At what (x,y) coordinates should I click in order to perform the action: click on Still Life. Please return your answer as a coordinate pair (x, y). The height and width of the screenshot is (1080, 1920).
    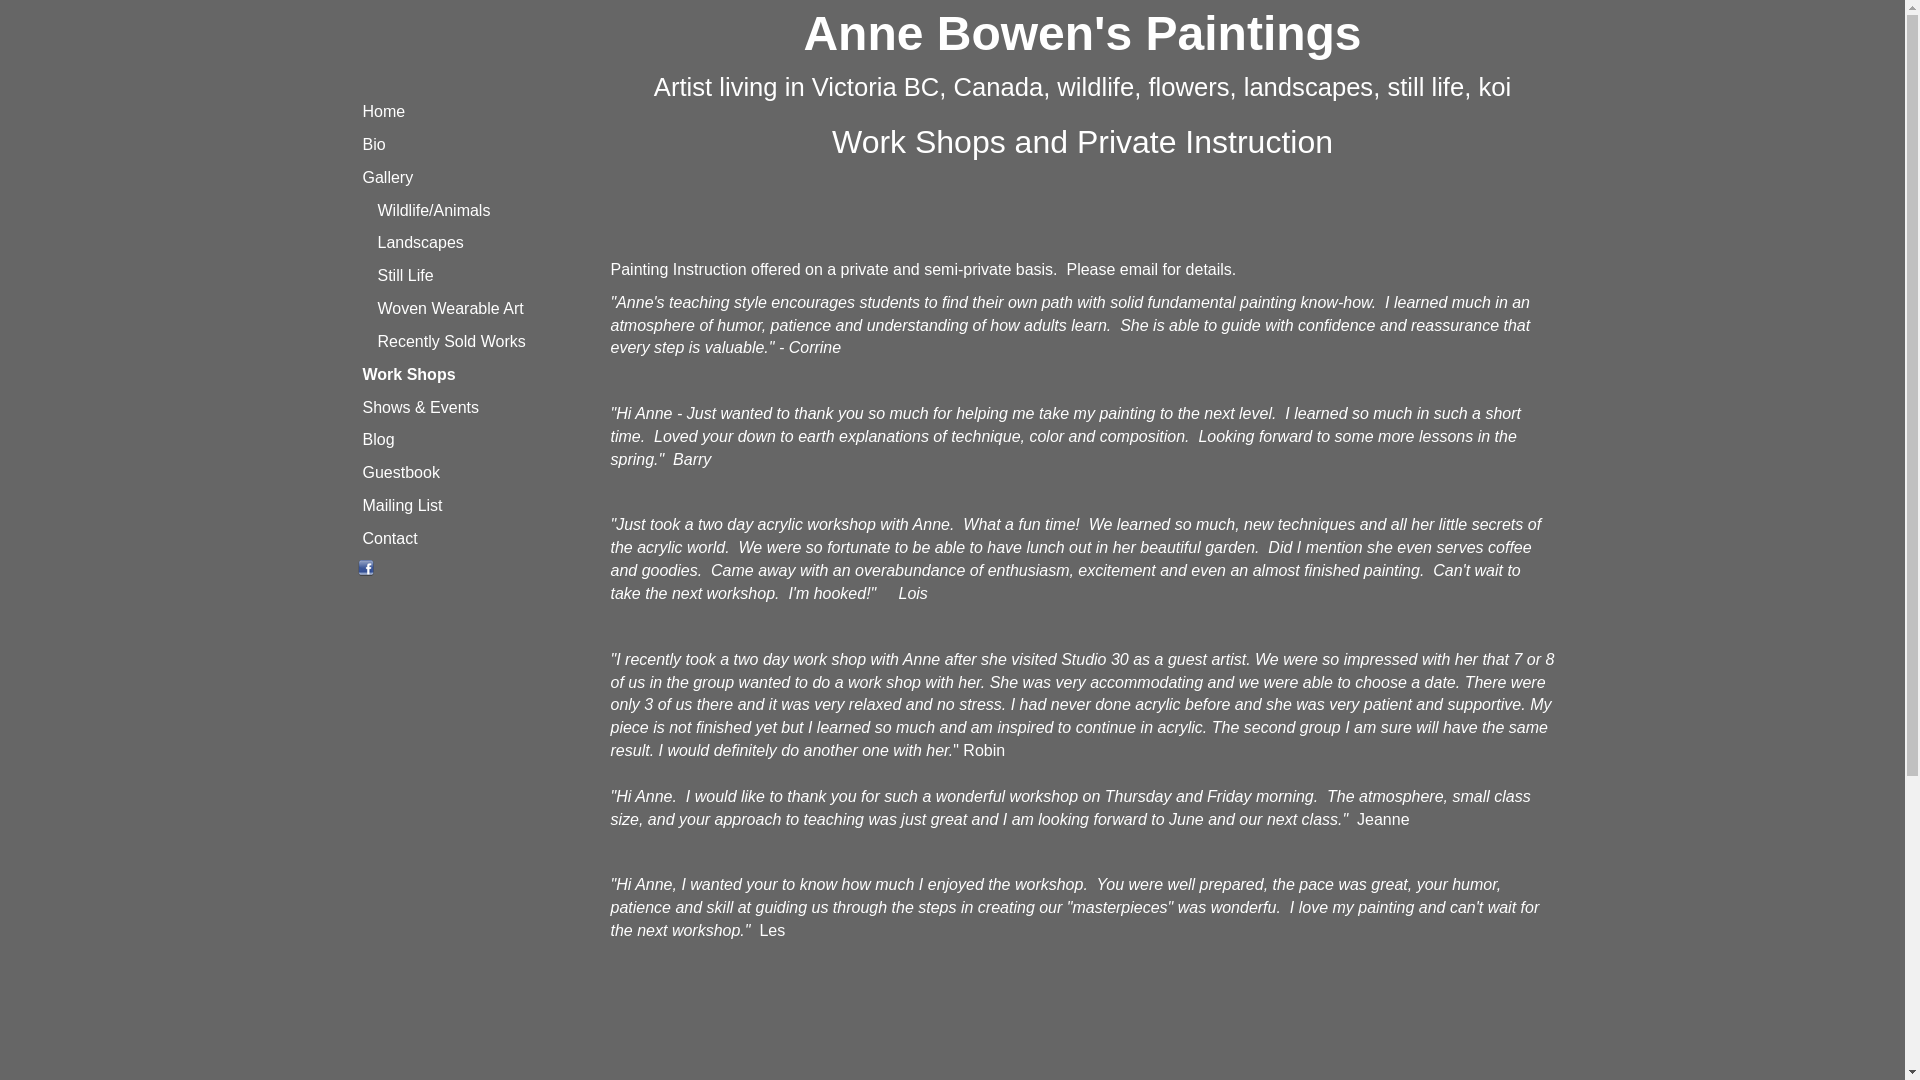
    Looking at the image, I should click on (487, 276).